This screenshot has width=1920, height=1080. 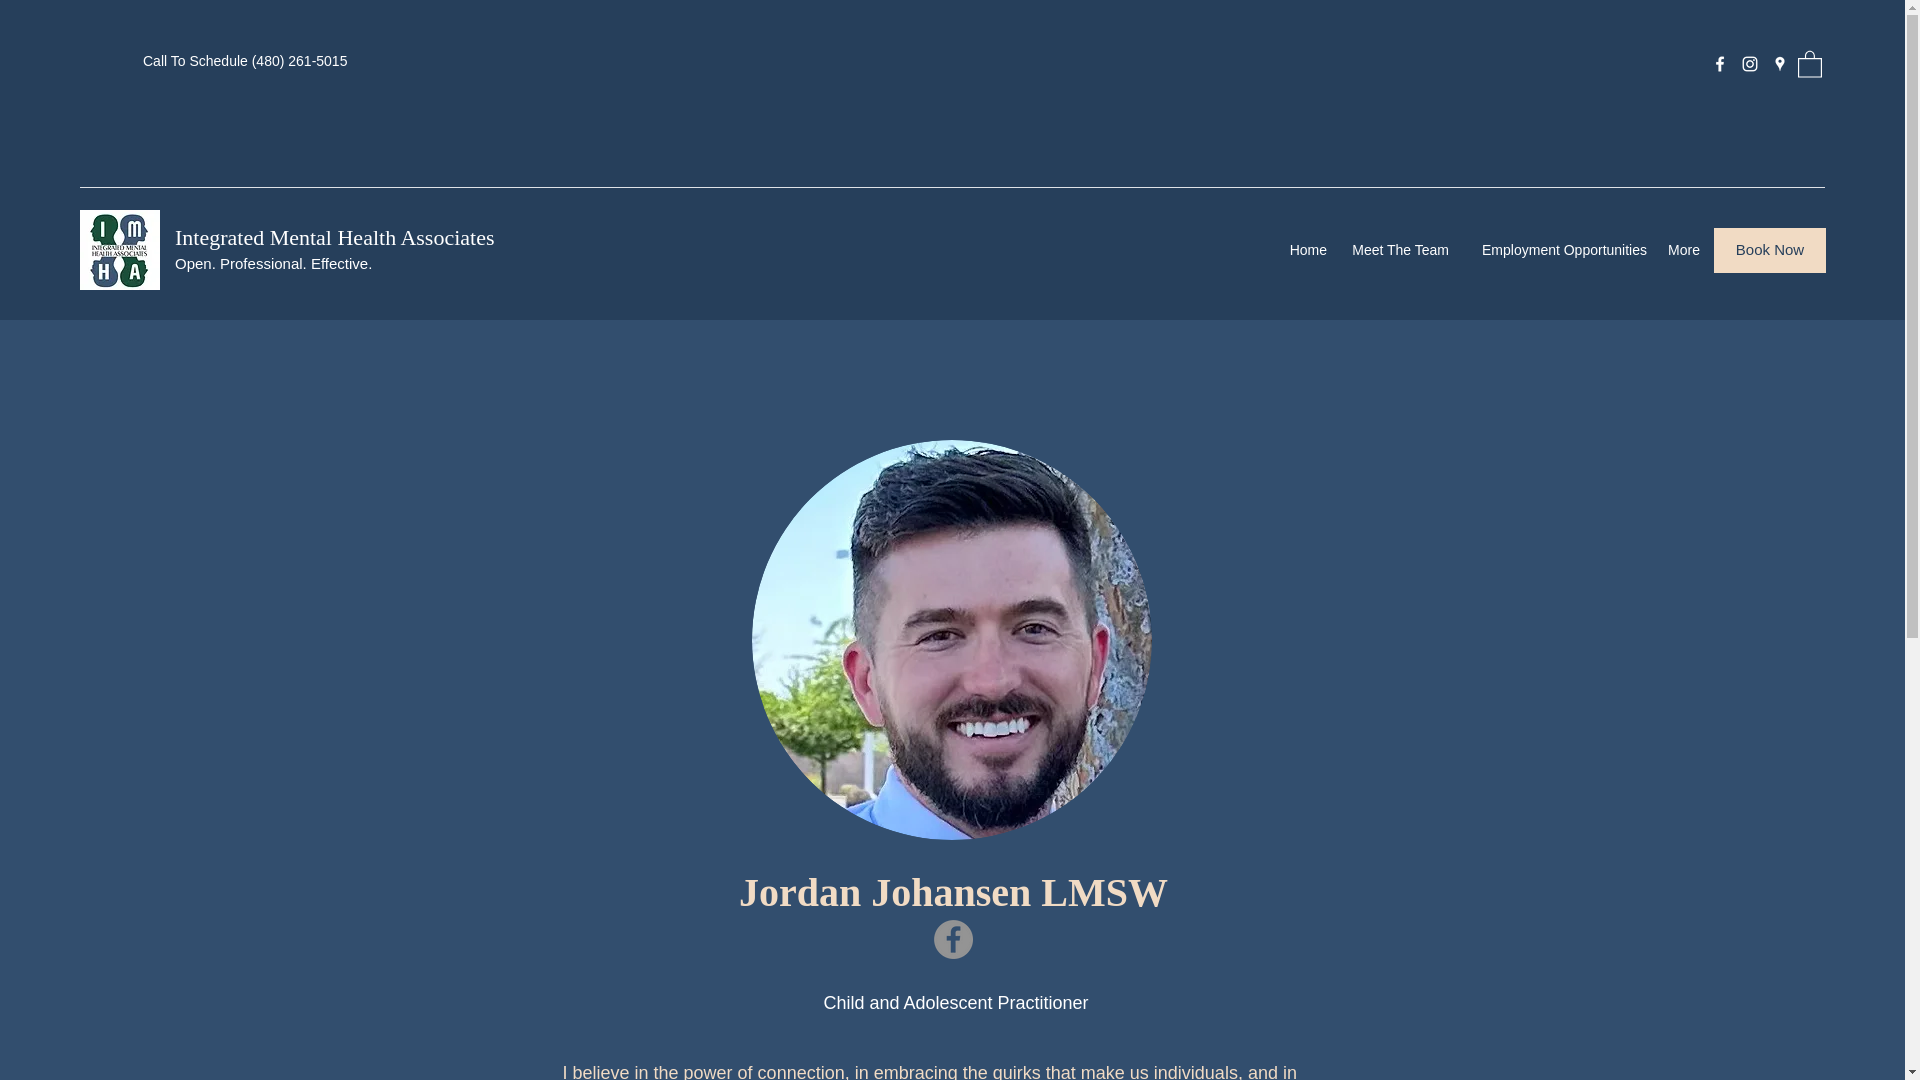 What do you see at coordinates (1398, 250) in the screenshot?
I see `Meet The Team` at bounding box center [1398, 250].